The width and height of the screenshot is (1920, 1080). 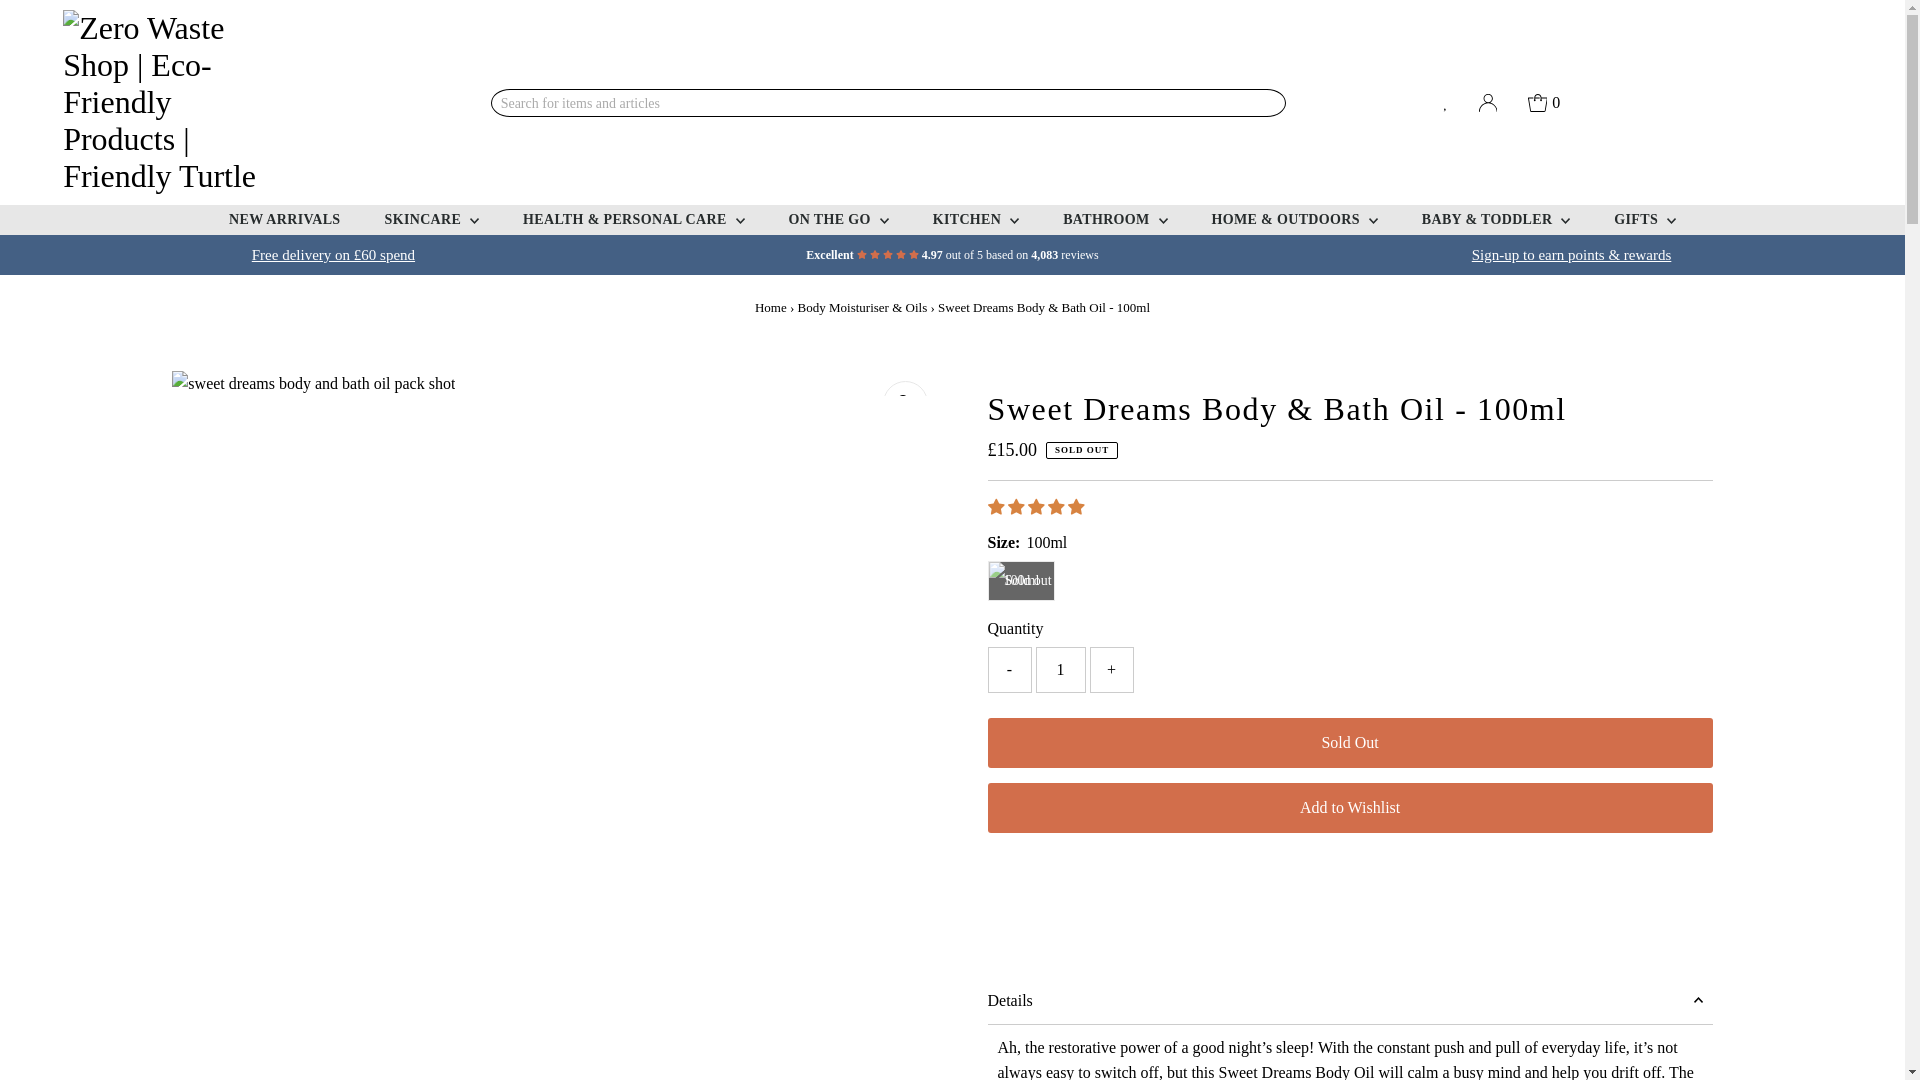 I want to click on login, so click(x=1572, y=255).